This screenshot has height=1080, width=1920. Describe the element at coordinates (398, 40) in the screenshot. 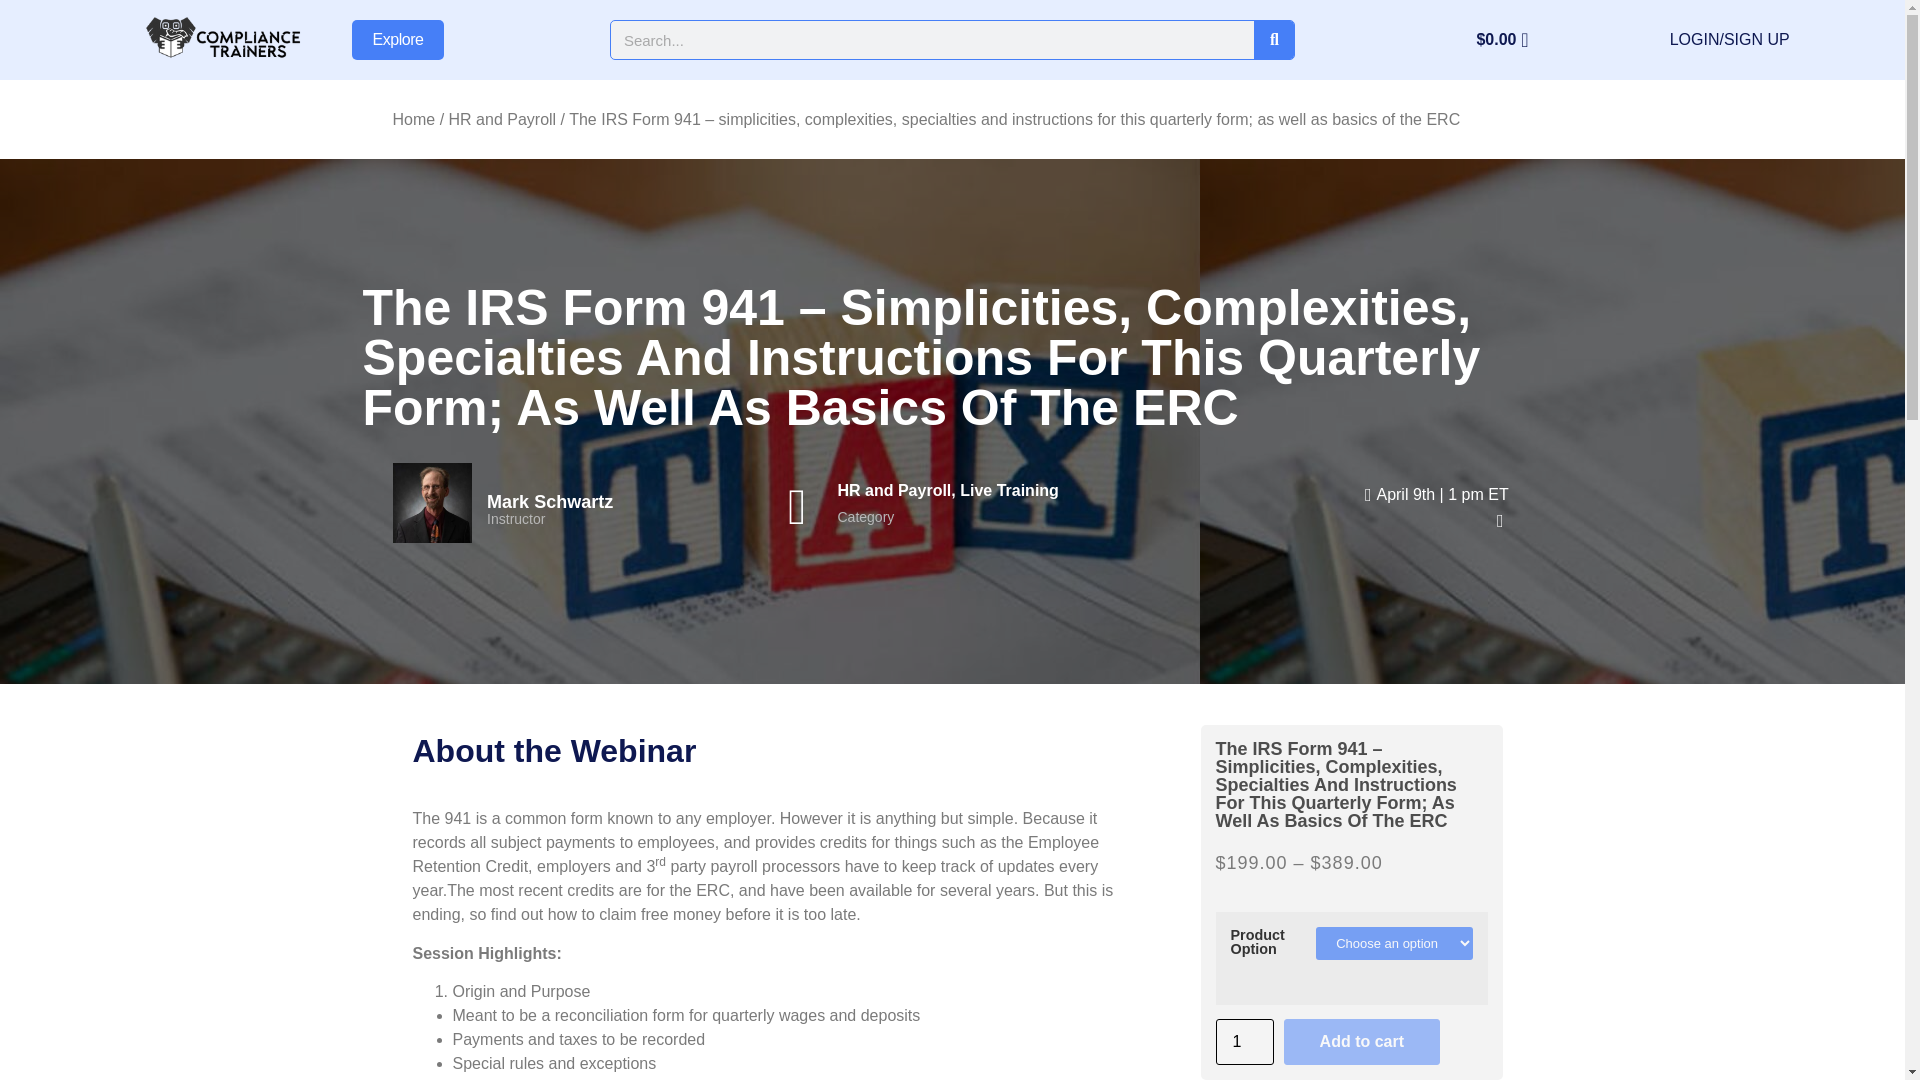

I see `Explore` at that location.